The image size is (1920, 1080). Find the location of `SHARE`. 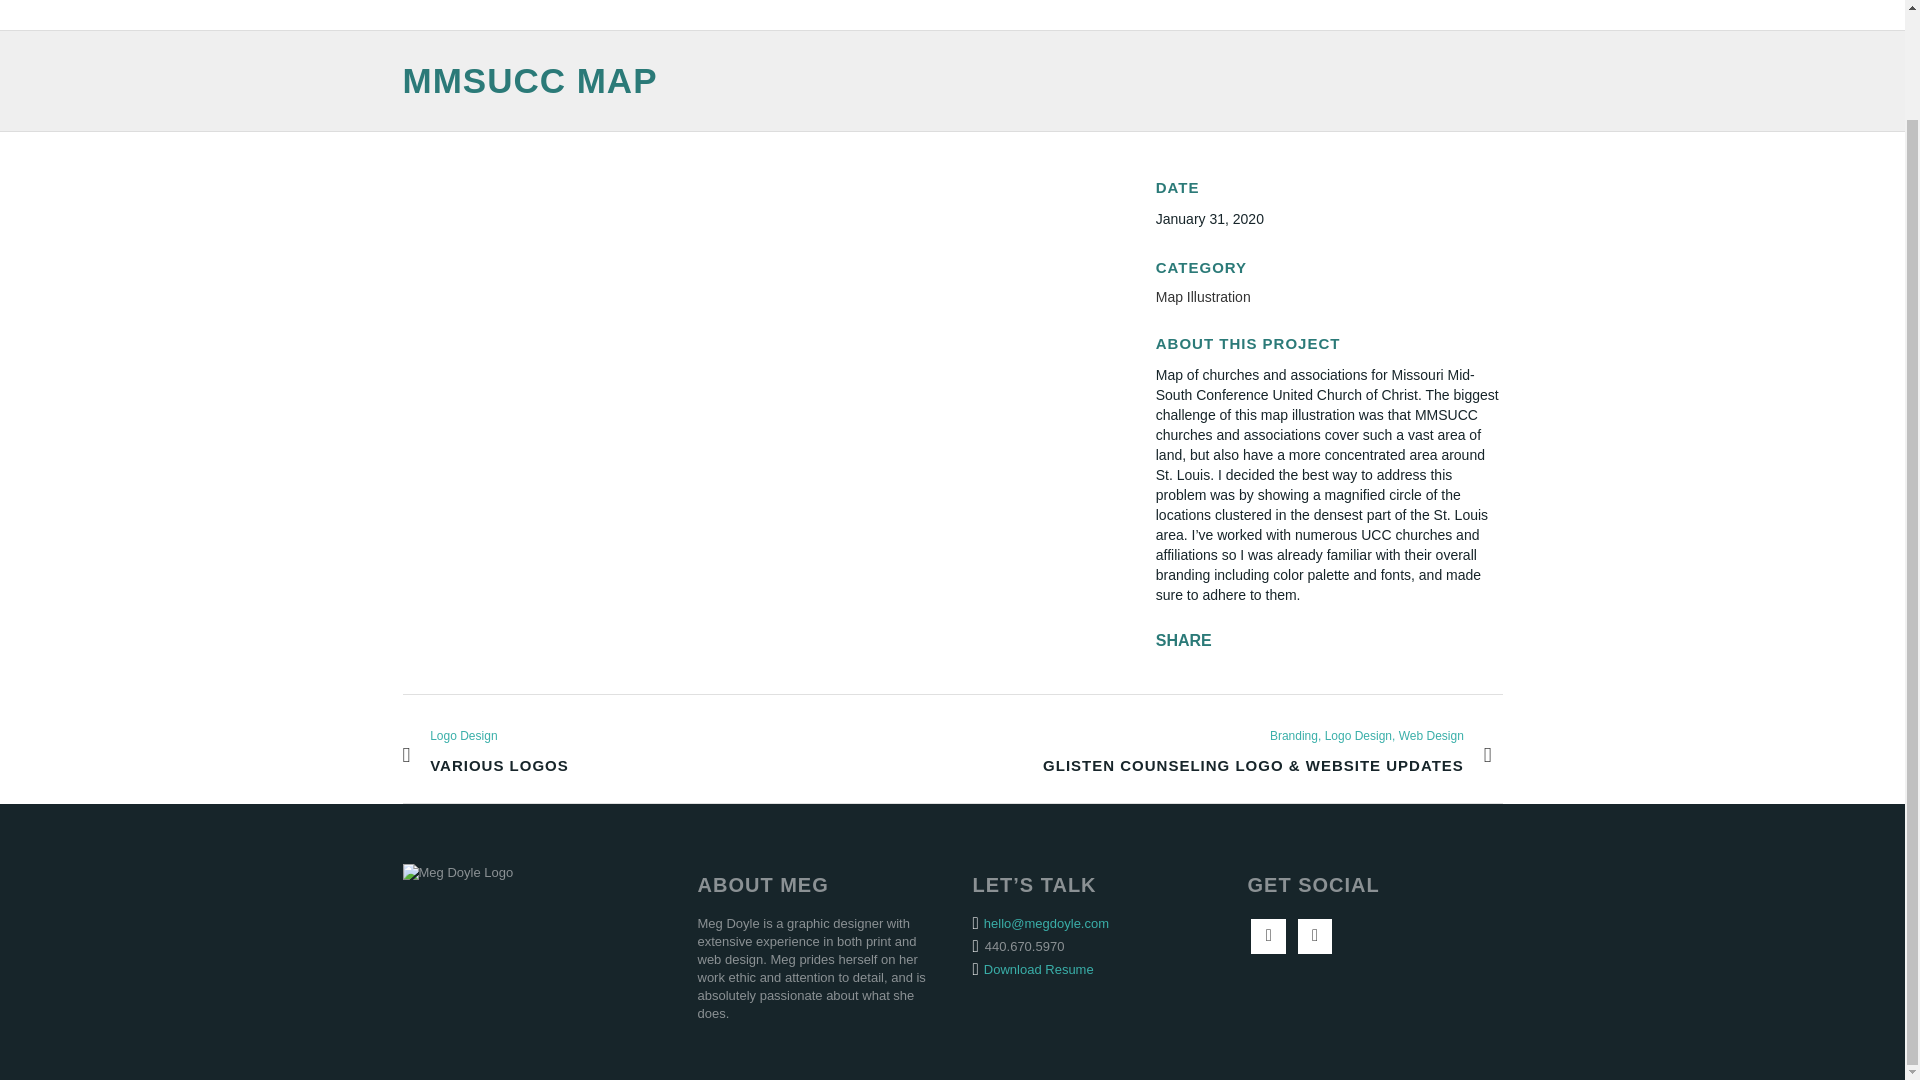

SHARE is located at coordinates (1331, 15).